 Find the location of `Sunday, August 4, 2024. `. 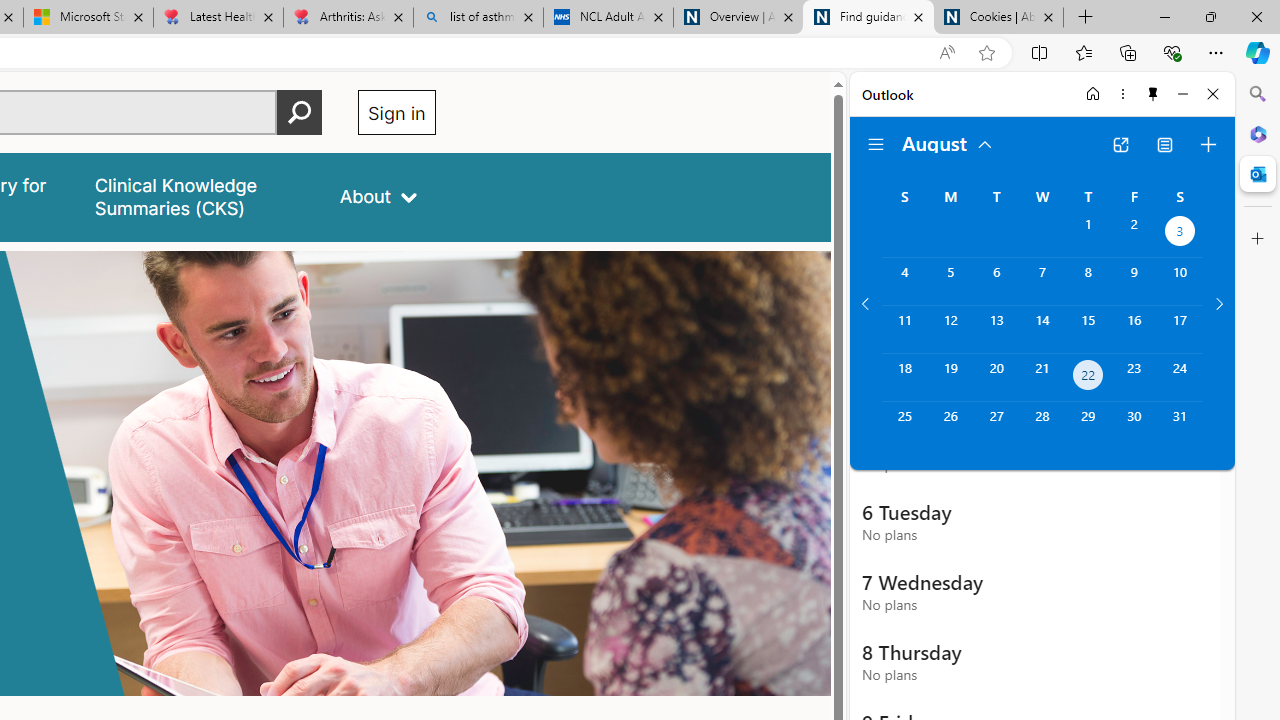

Sunday, August 4, 2024.  is located at coordinates (904, 281).